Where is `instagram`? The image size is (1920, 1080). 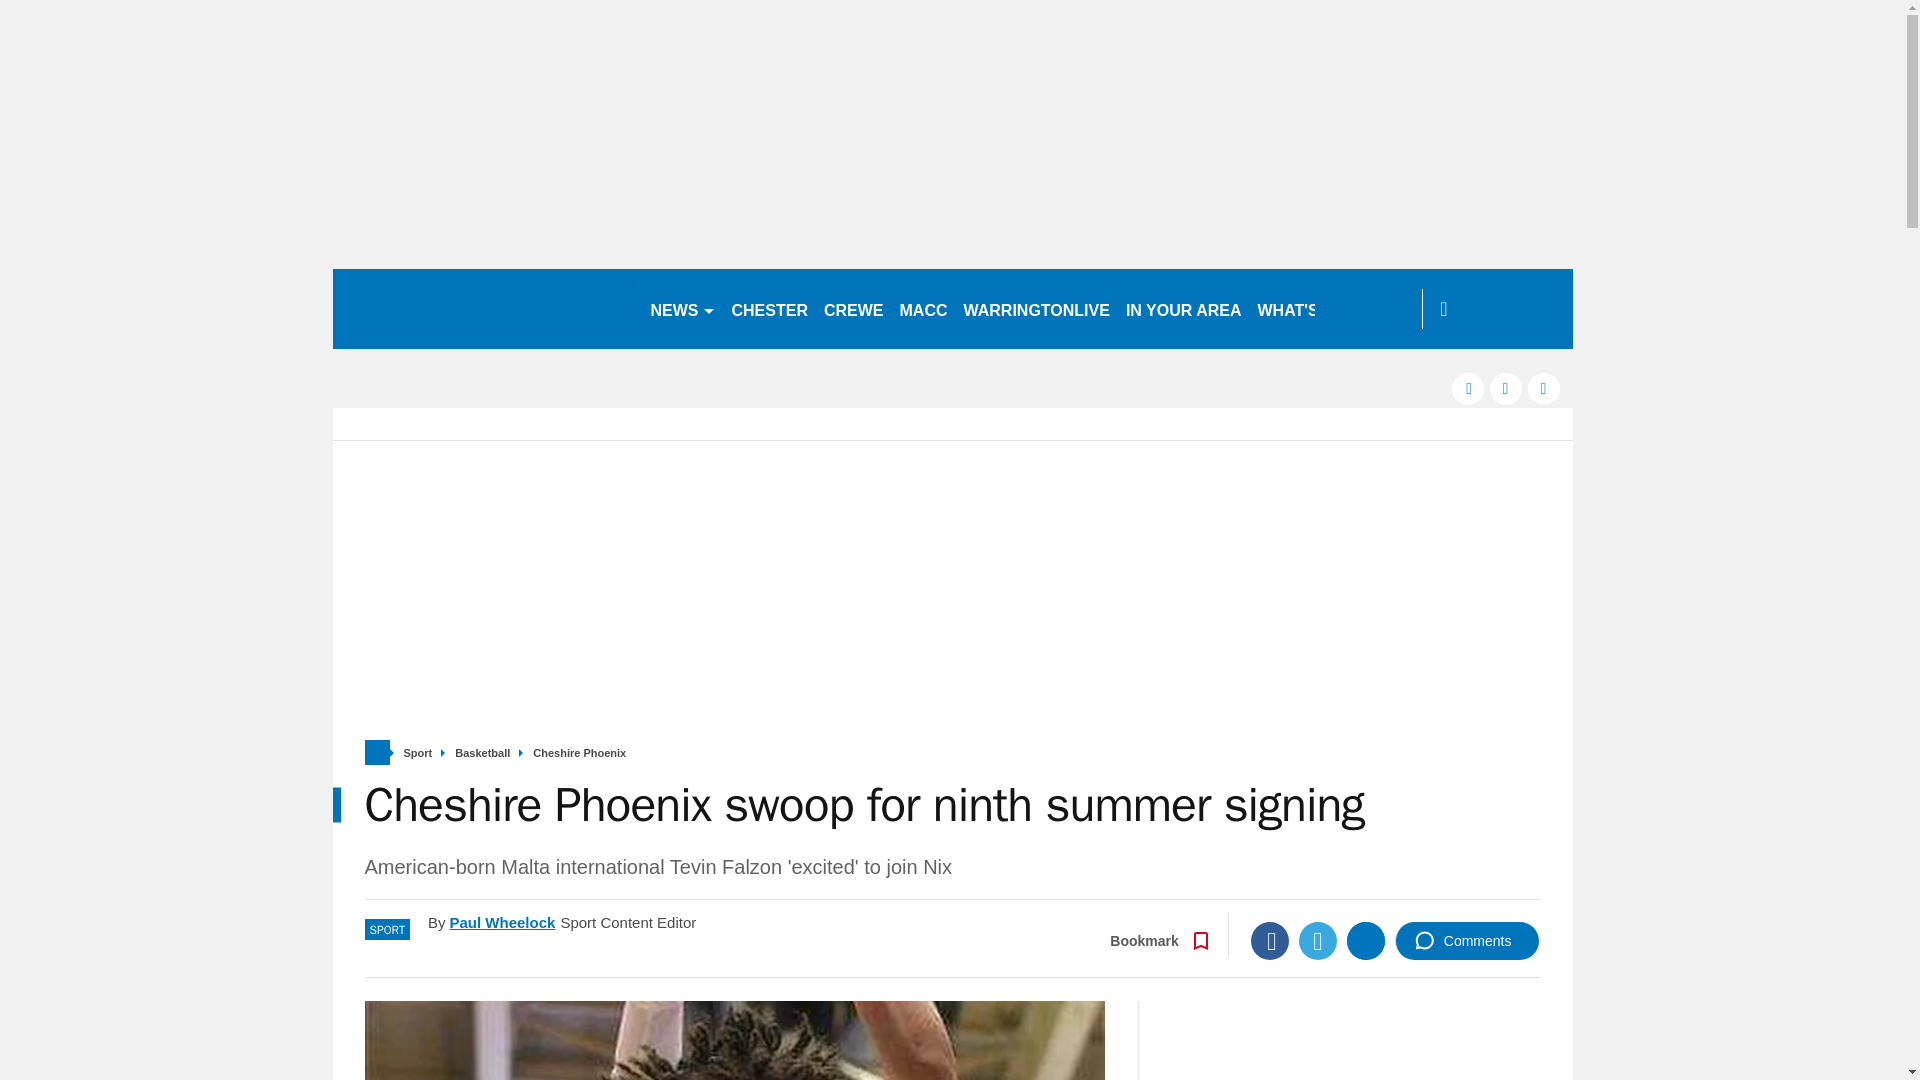
instagram is located at coordinates (1544, 388).